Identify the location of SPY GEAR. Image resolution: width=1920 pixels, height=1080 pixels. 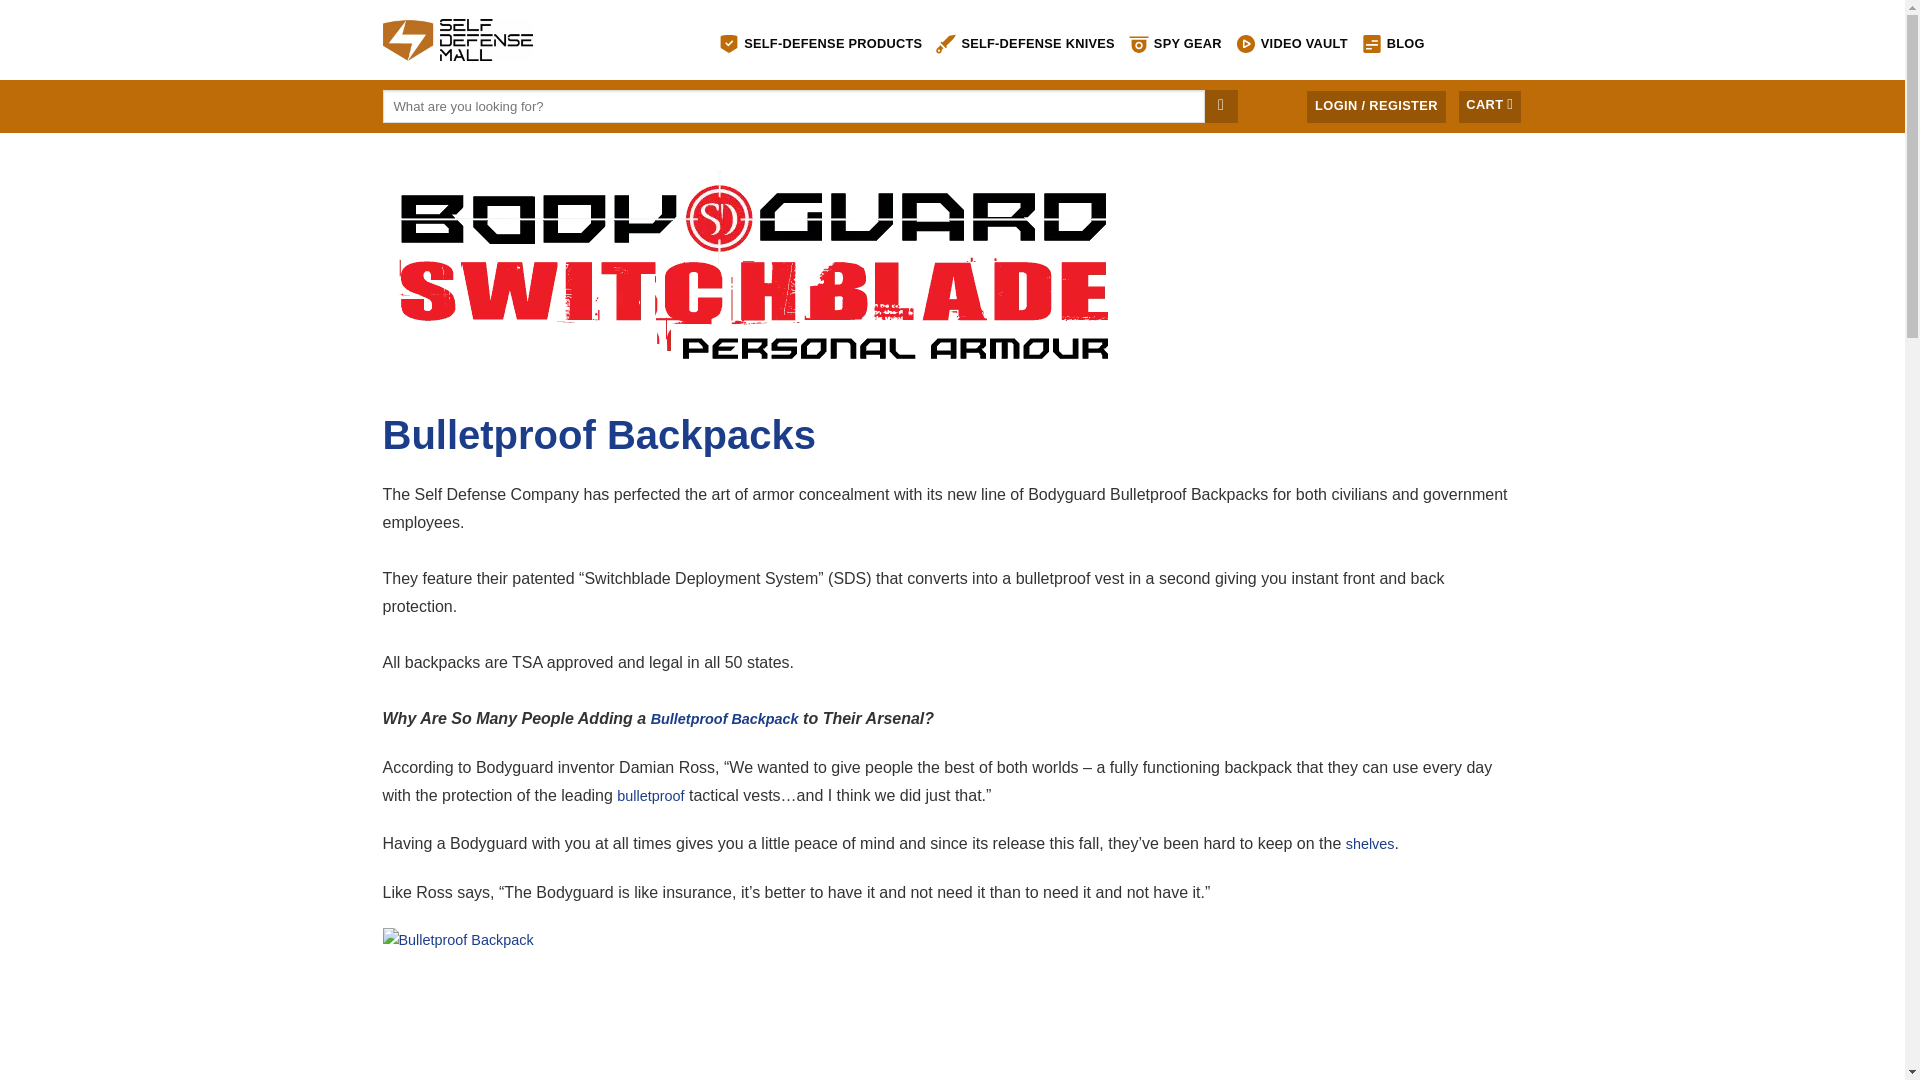
(1174, 44).